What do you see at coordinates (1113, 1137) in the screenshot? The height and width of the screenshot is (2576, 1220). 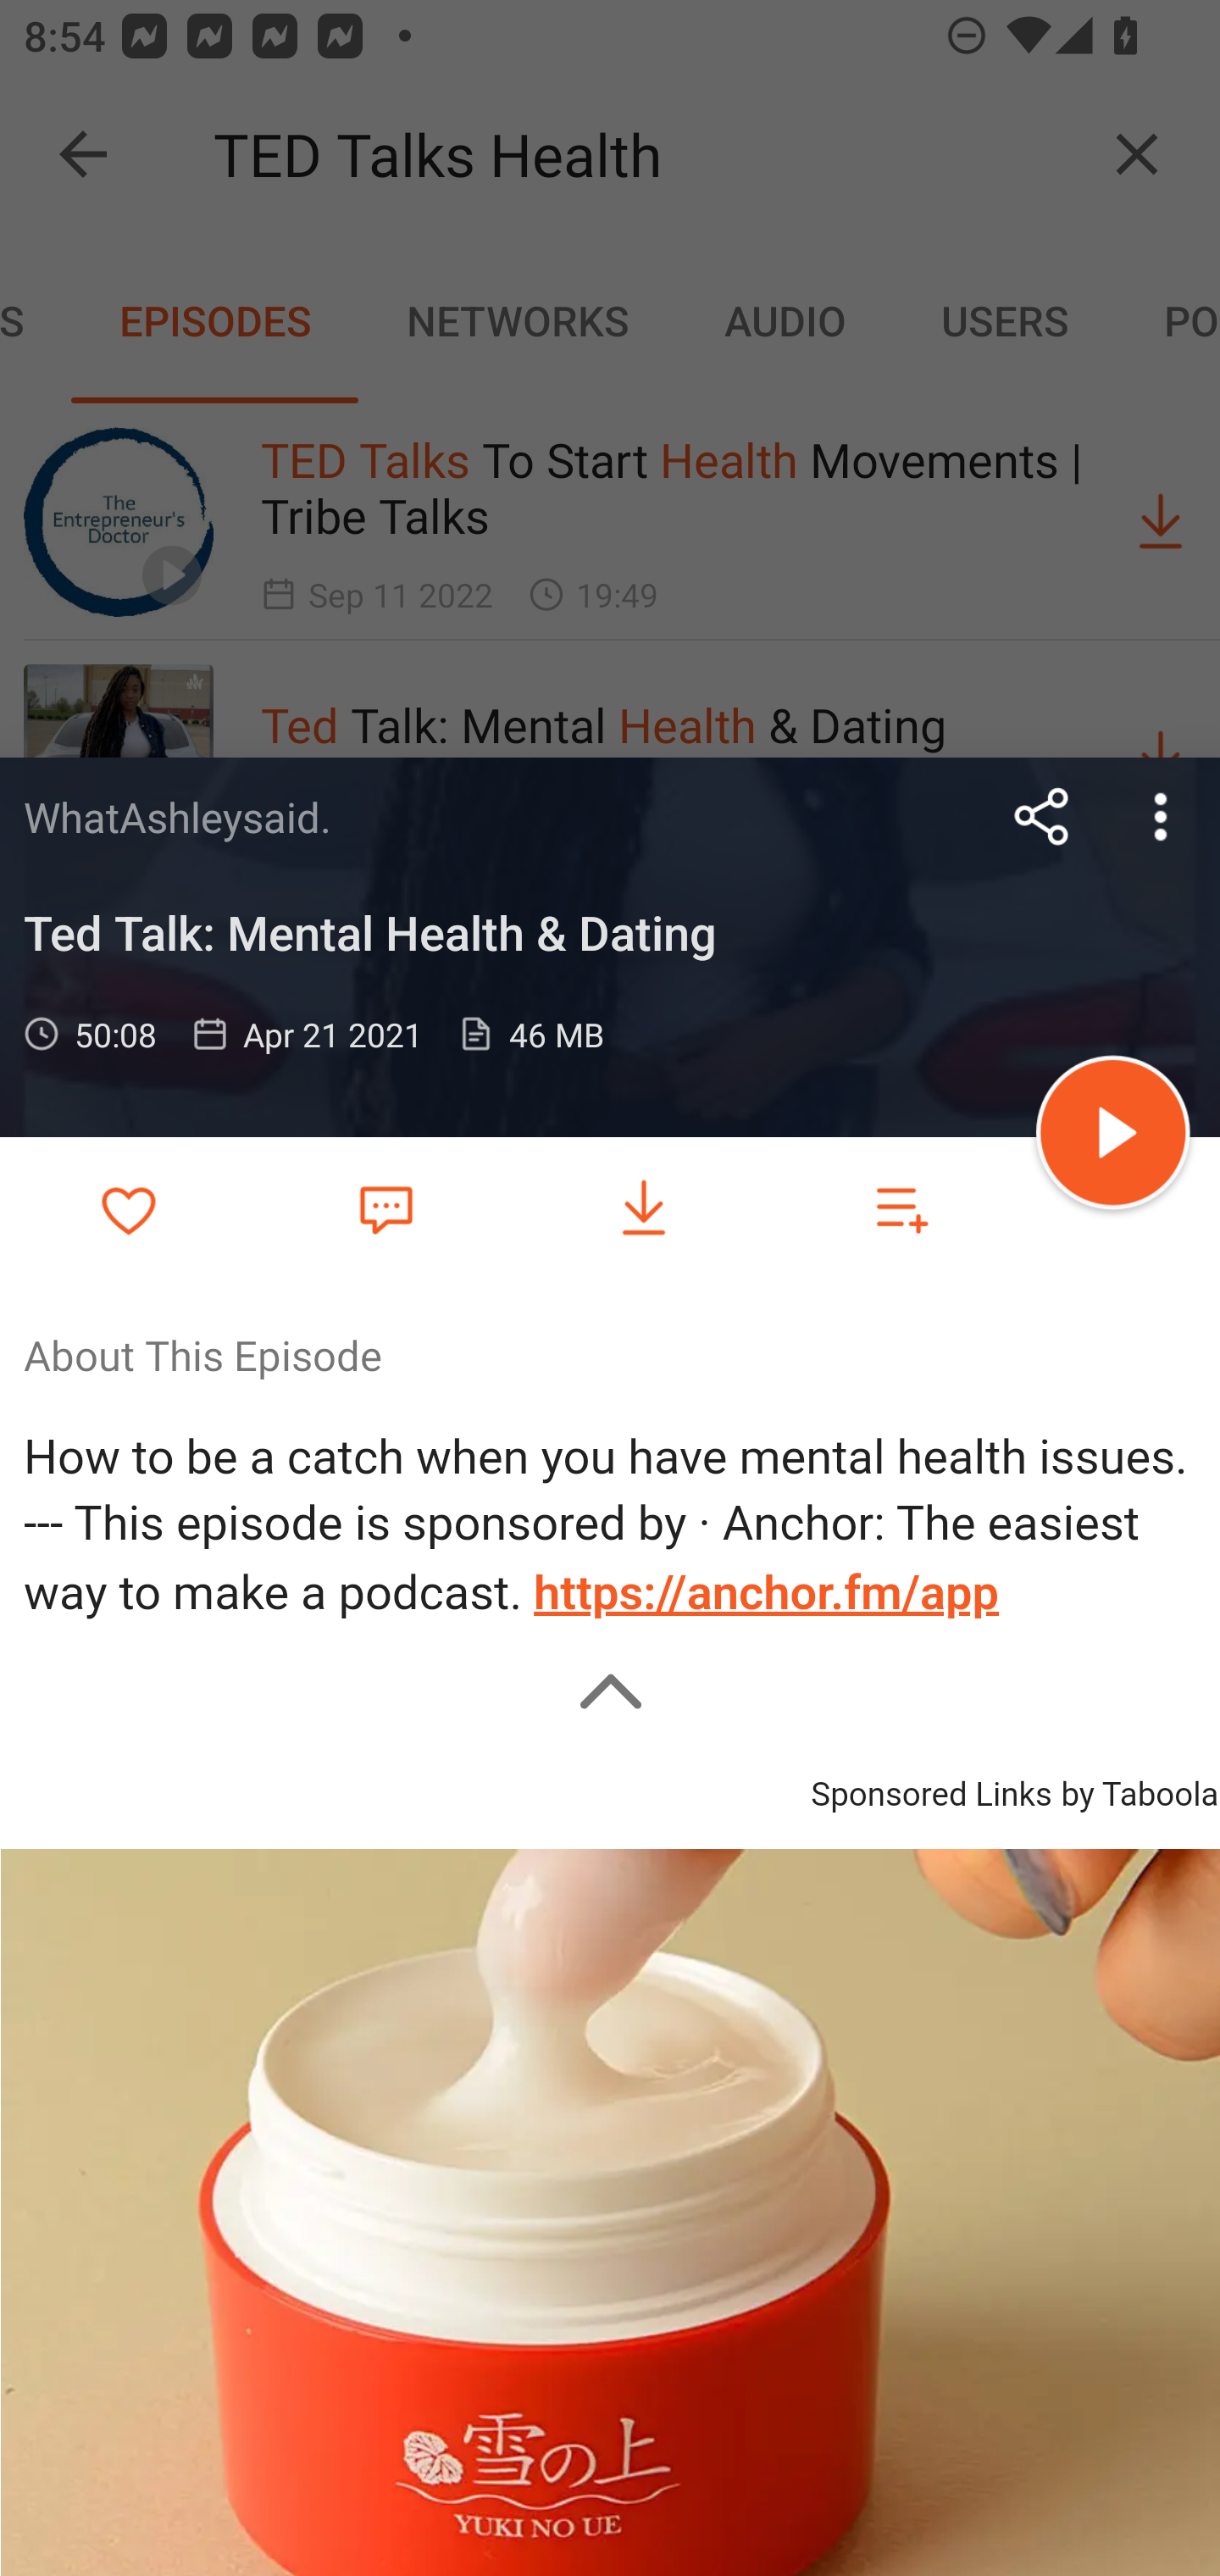 I see `Play` at bounding box center [1113, 1137].